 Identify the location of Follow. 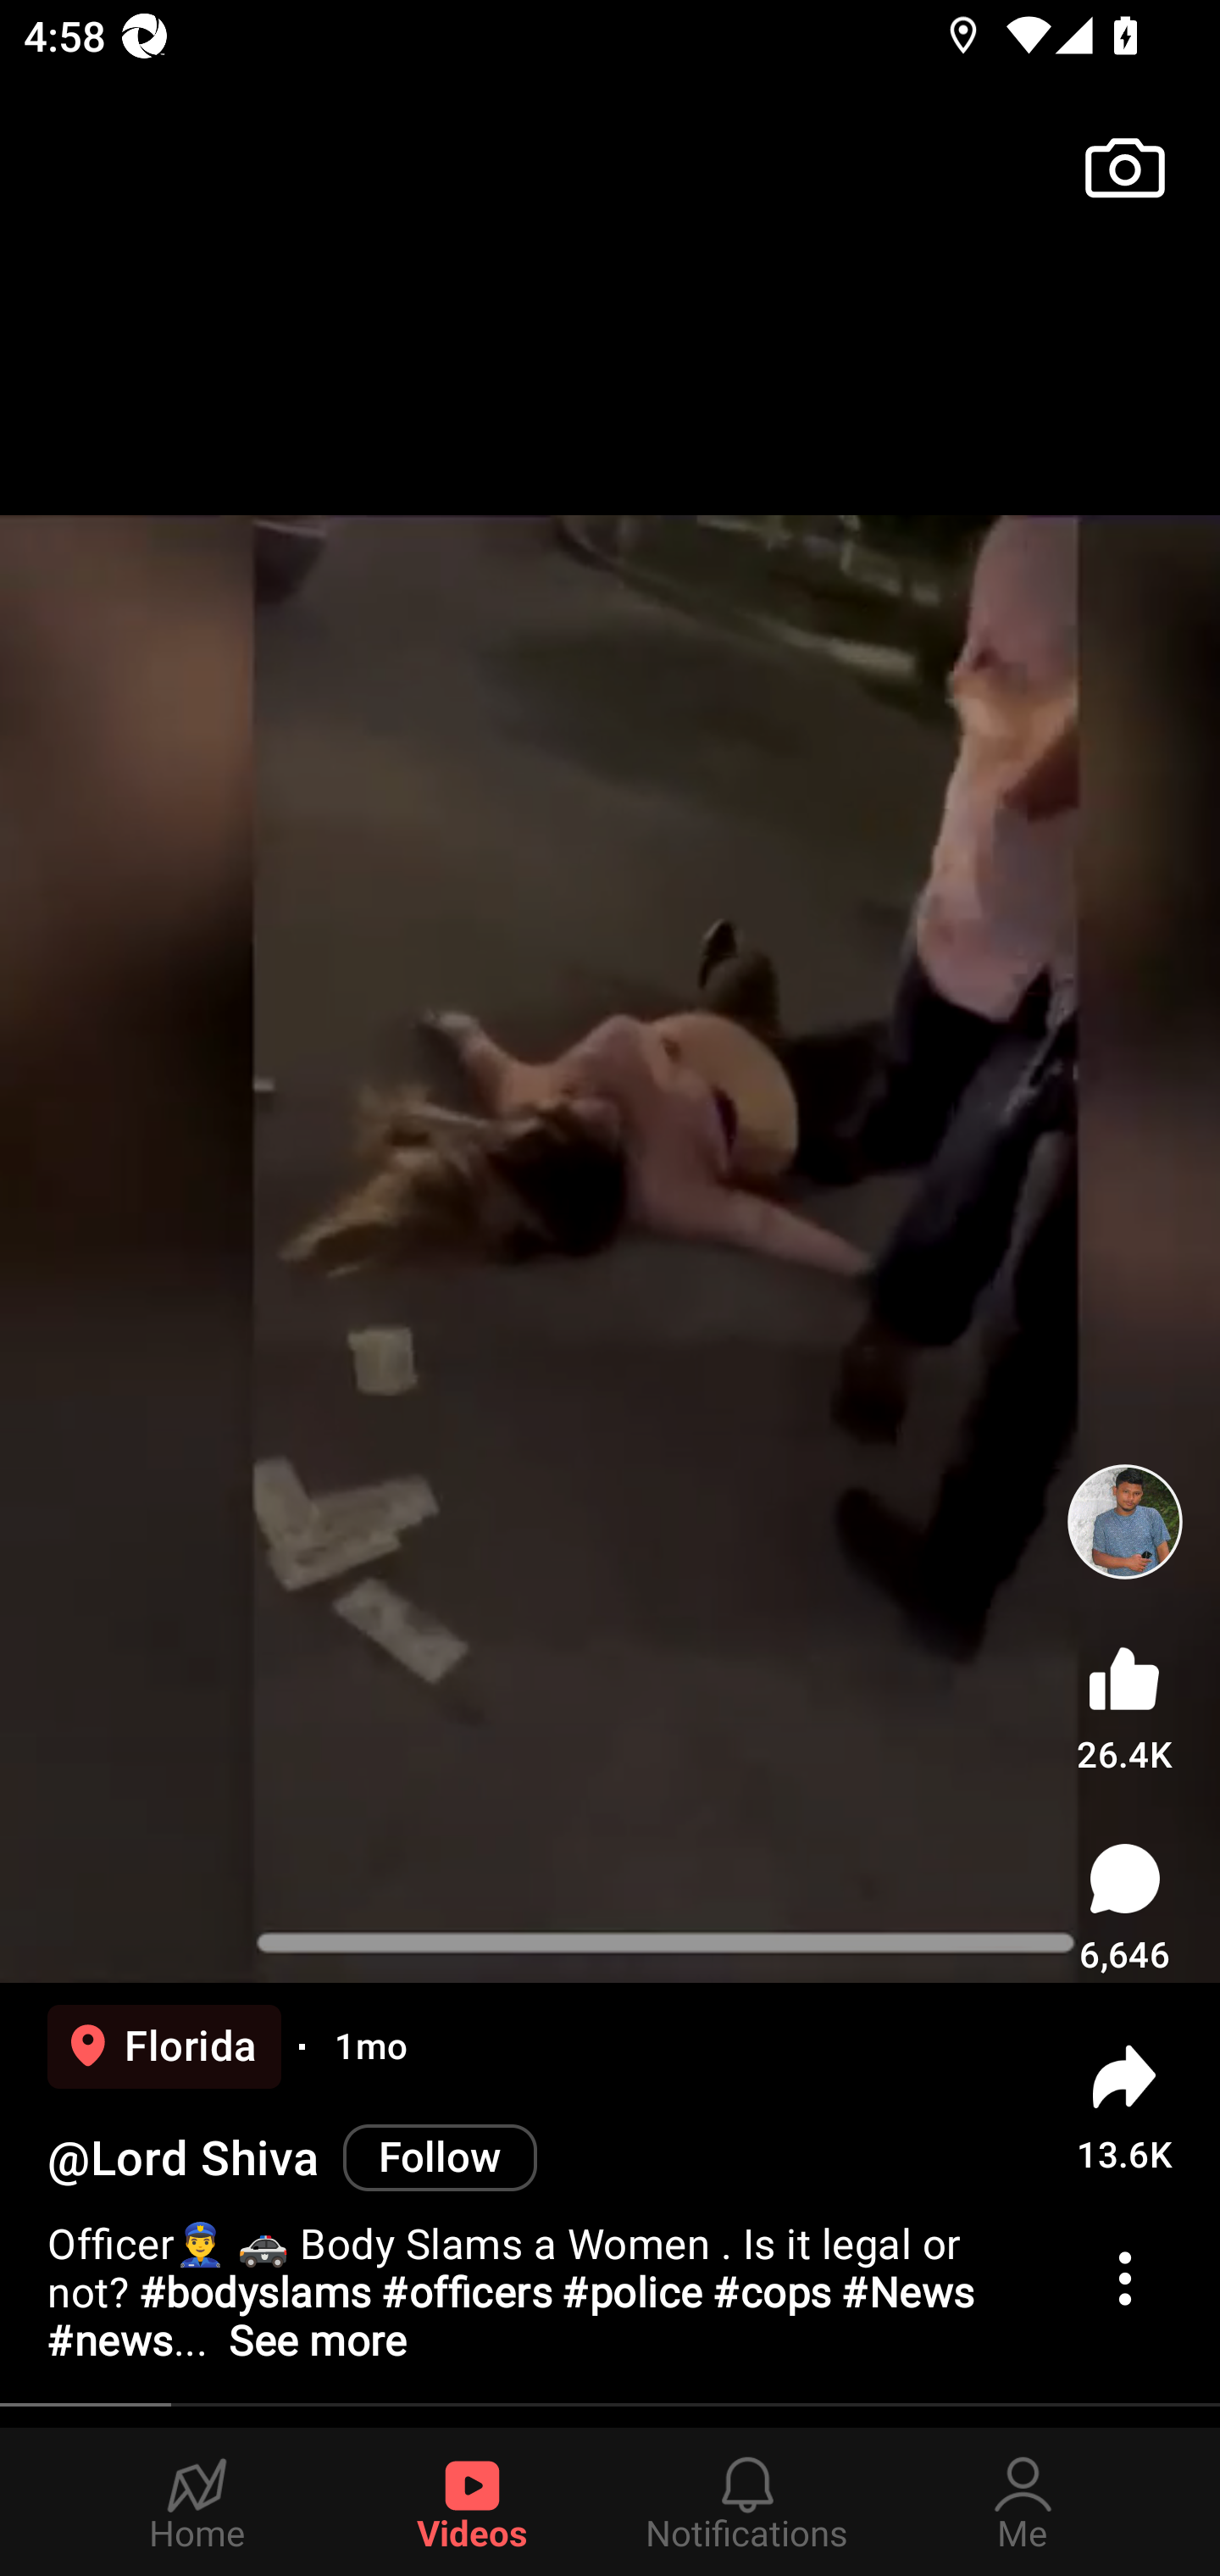
(439, 2159).